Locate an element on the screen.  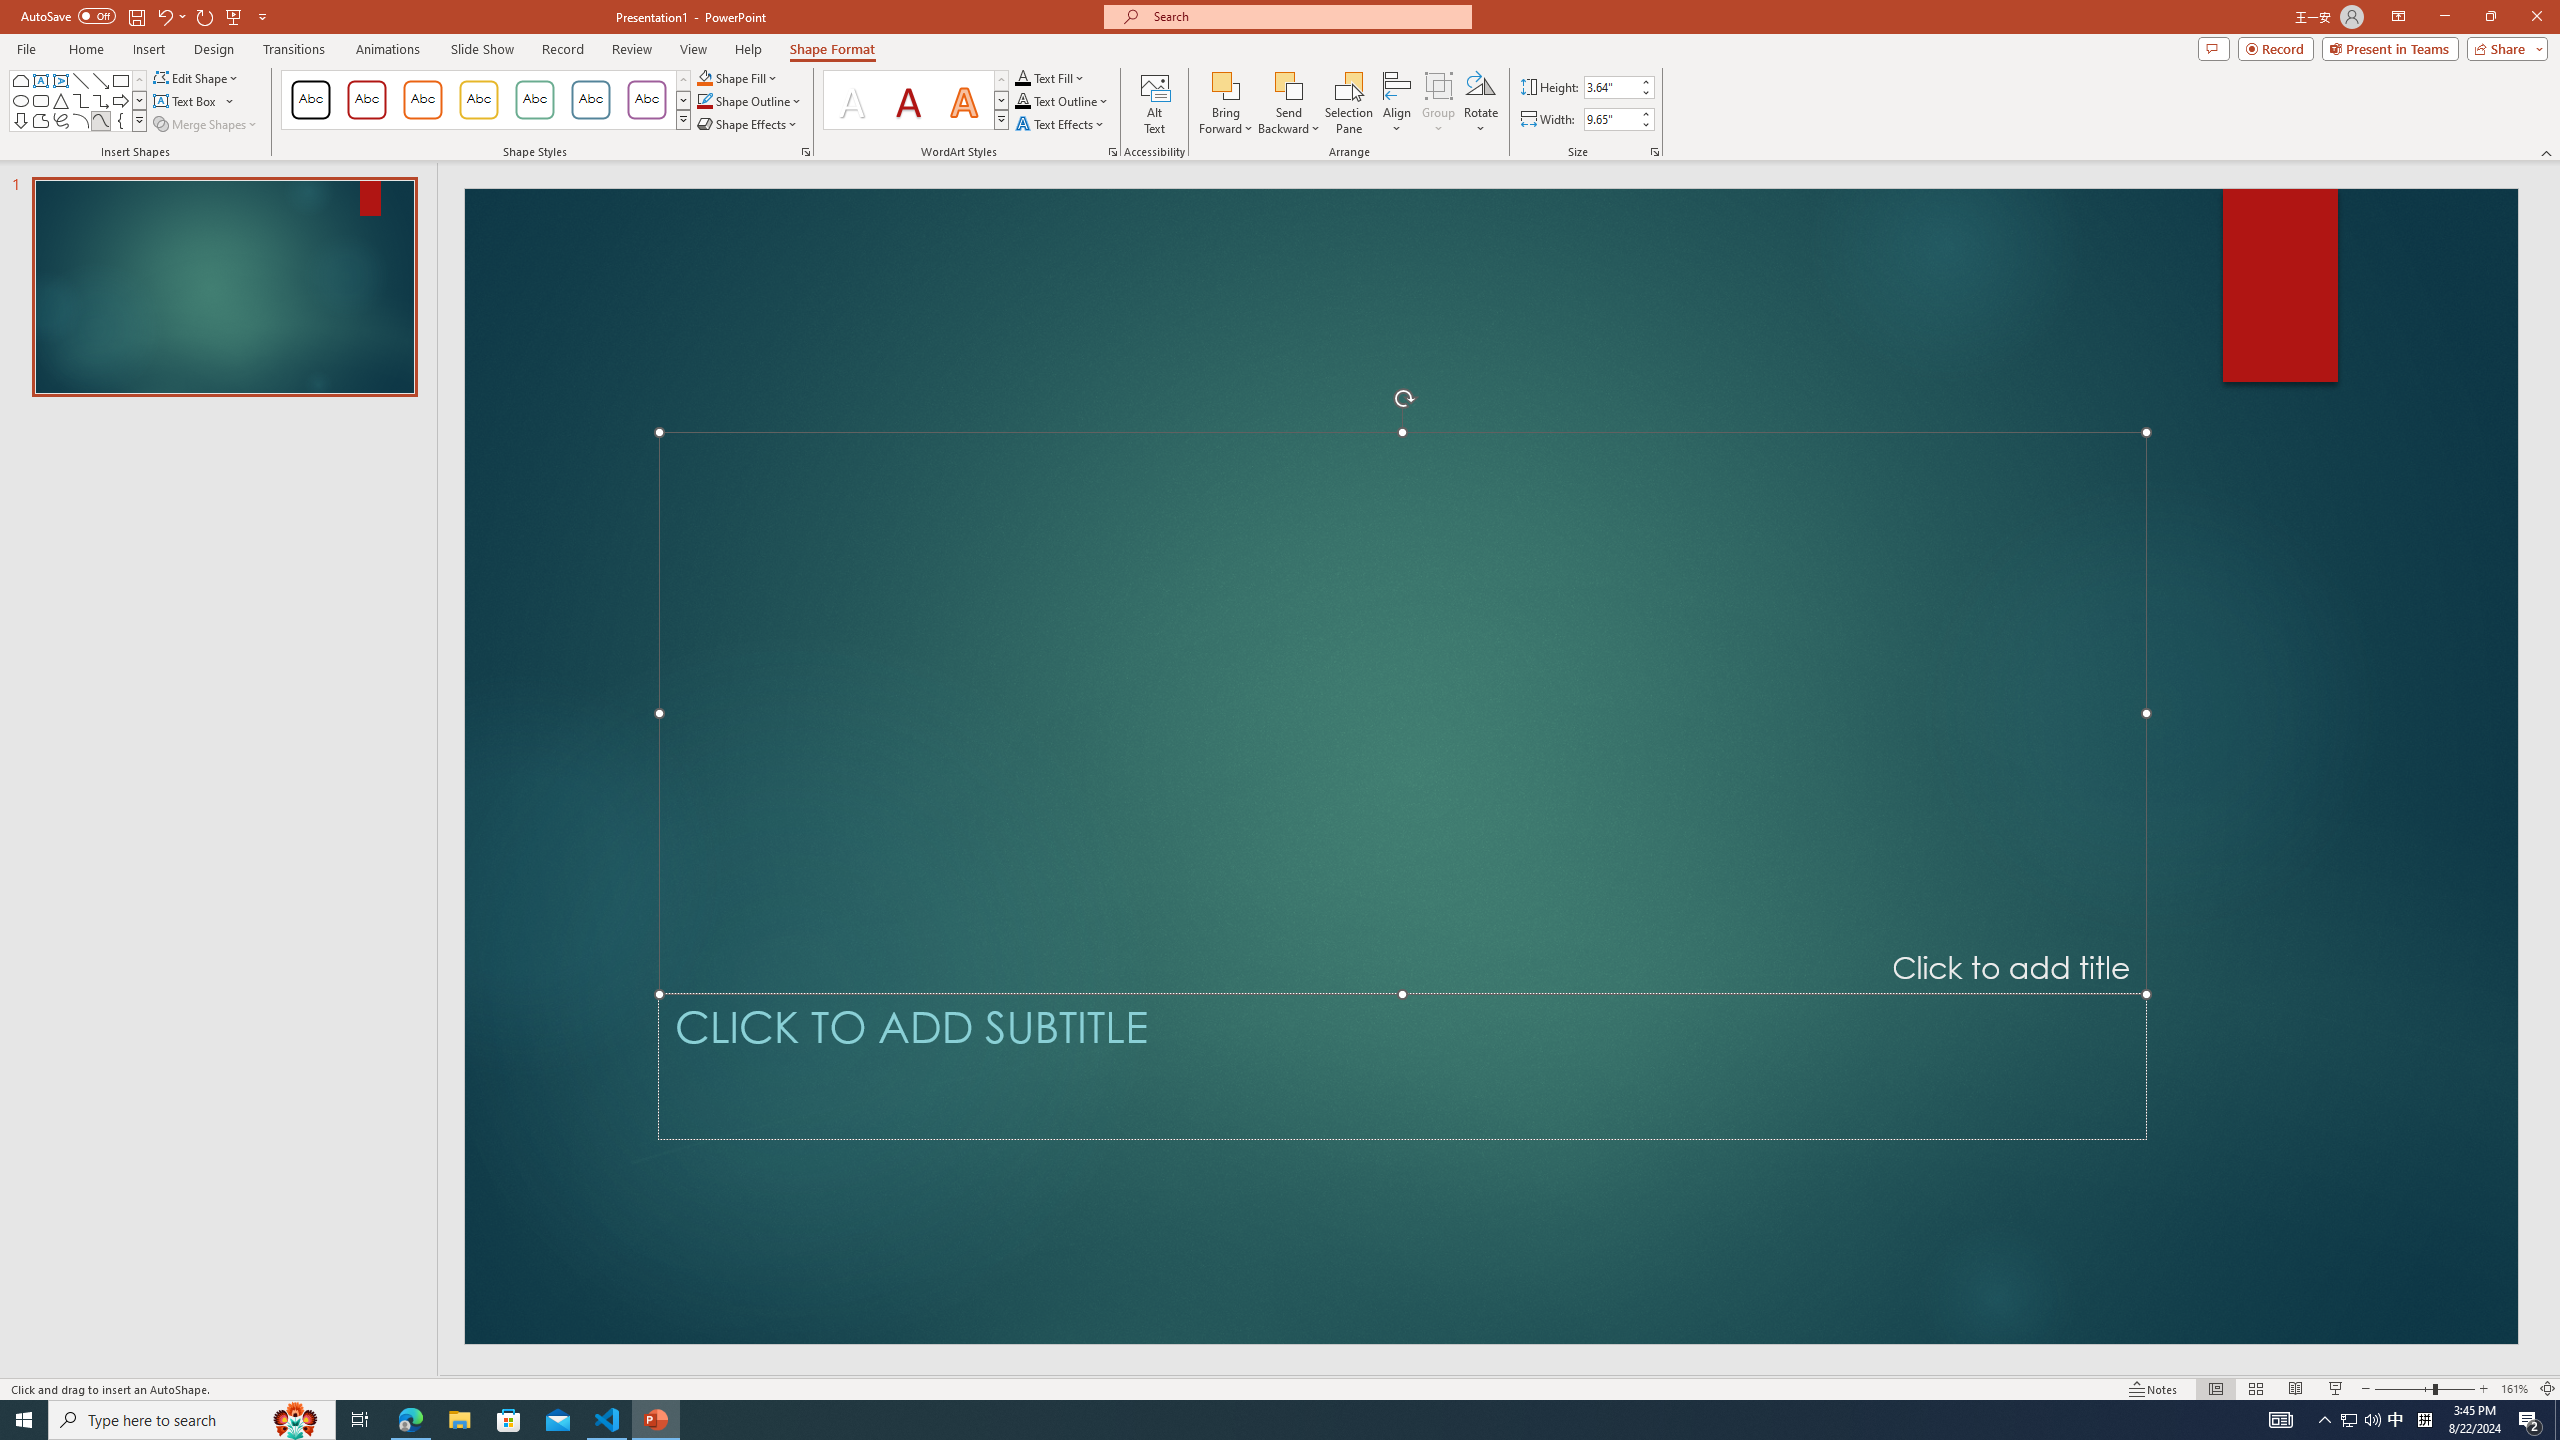
Text Fill is located at coordinates (1050, 78).